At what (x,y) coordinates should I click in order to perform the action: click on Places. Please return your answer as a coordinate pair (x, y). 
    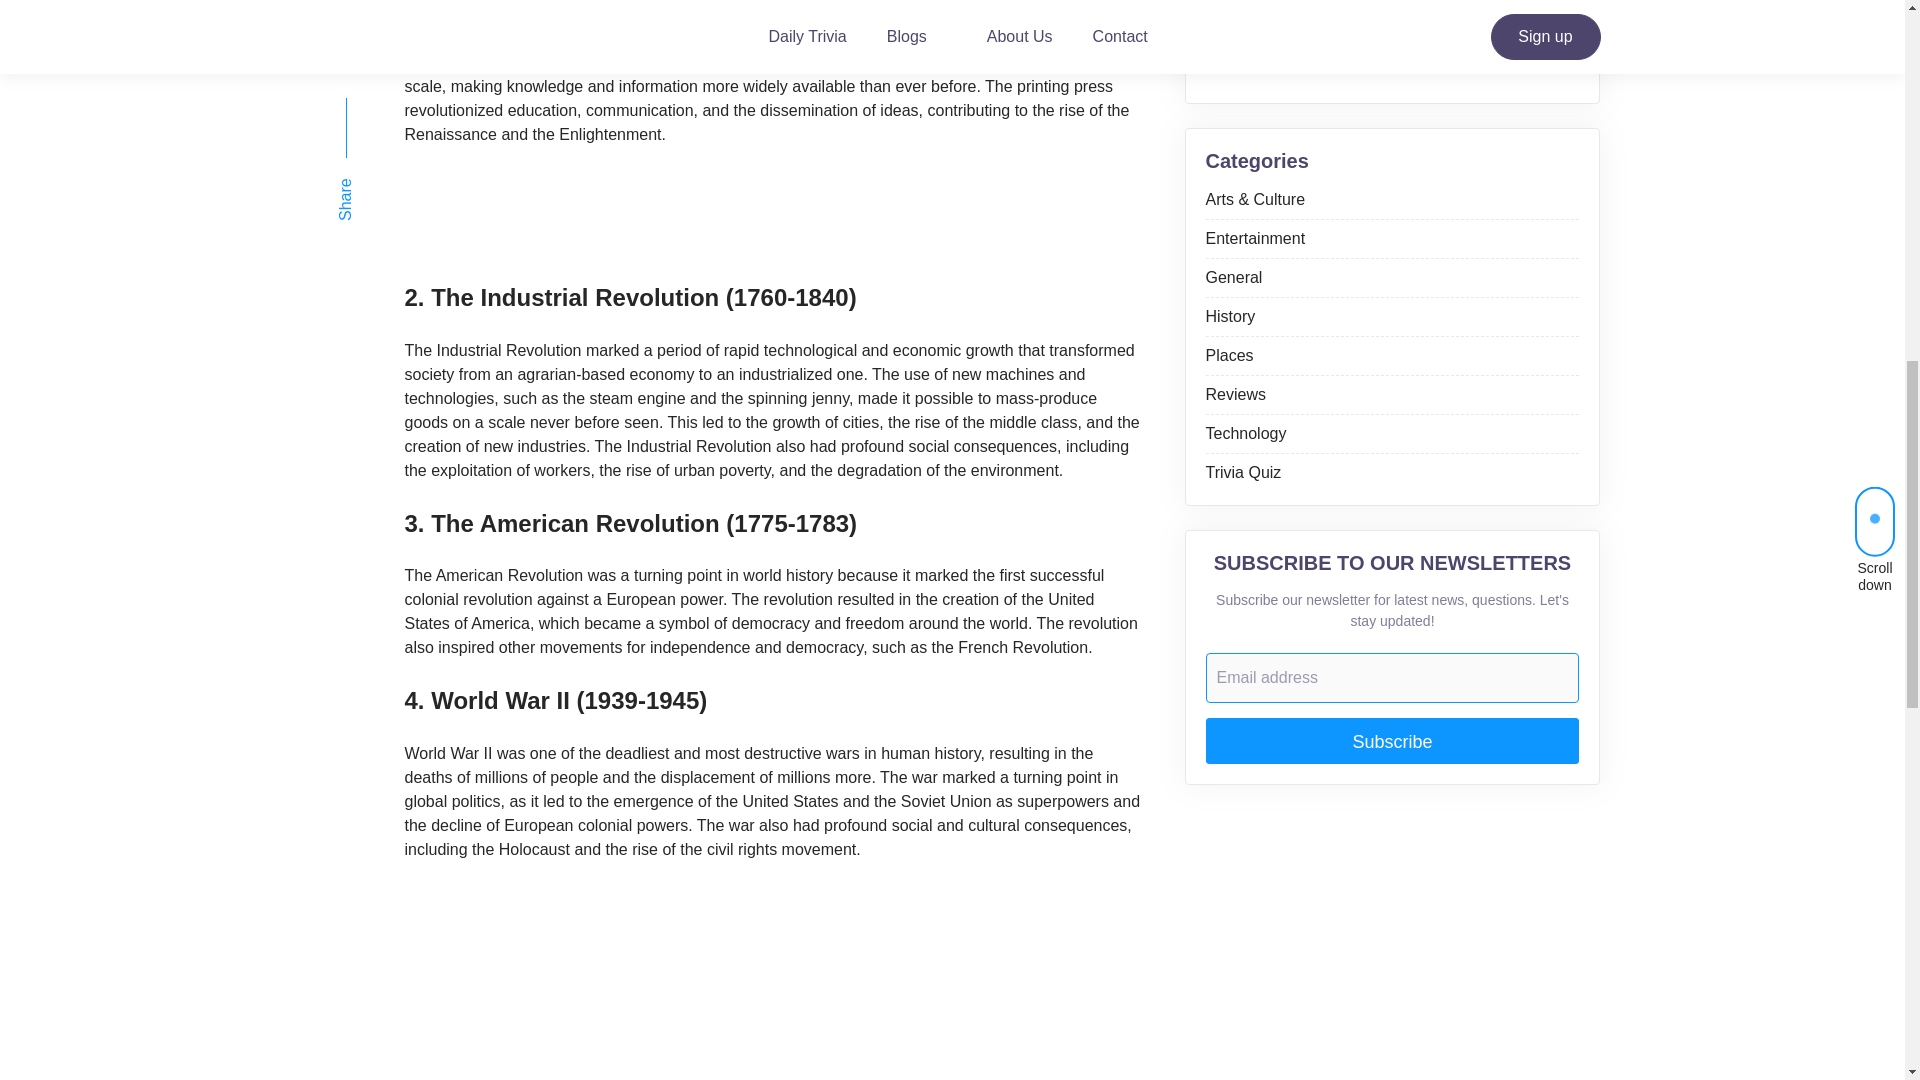
    Looking at the image, I should click on (1229, 354).